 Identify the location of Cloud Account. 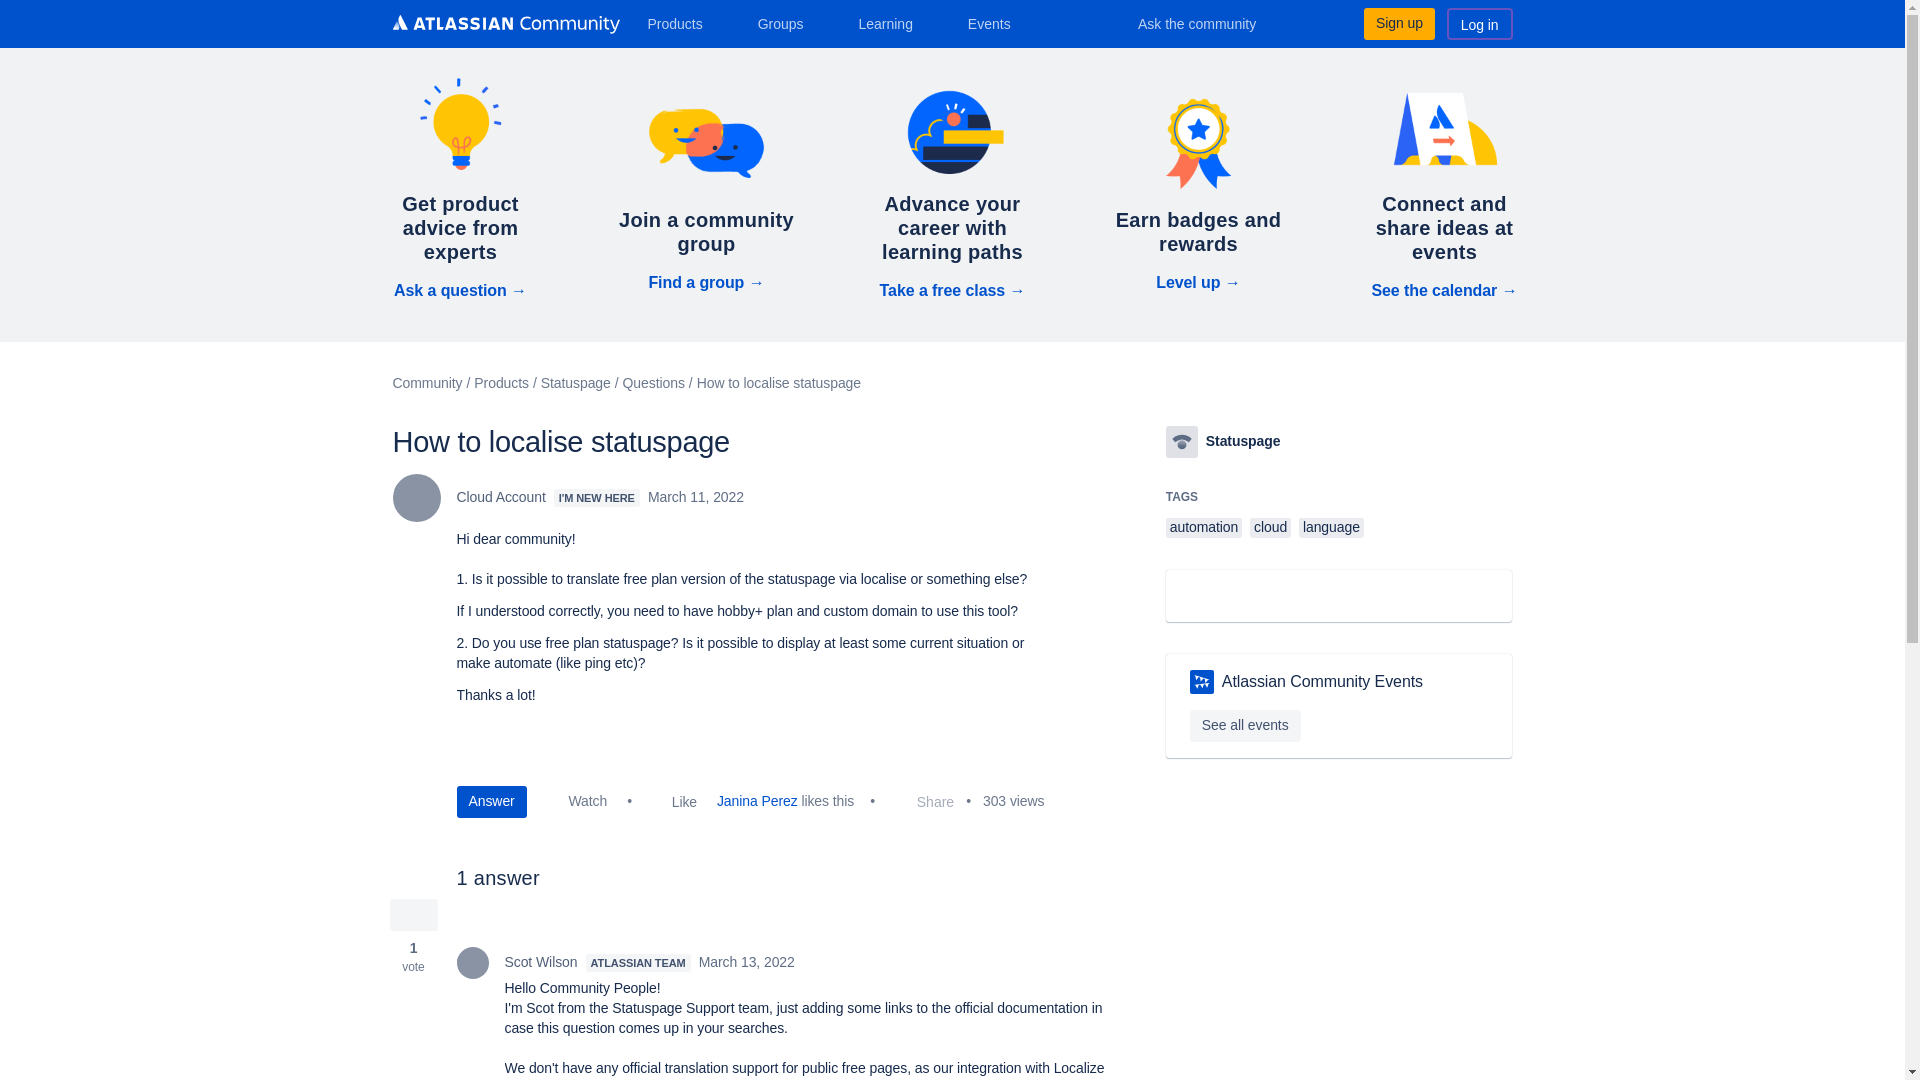
(415, 498).